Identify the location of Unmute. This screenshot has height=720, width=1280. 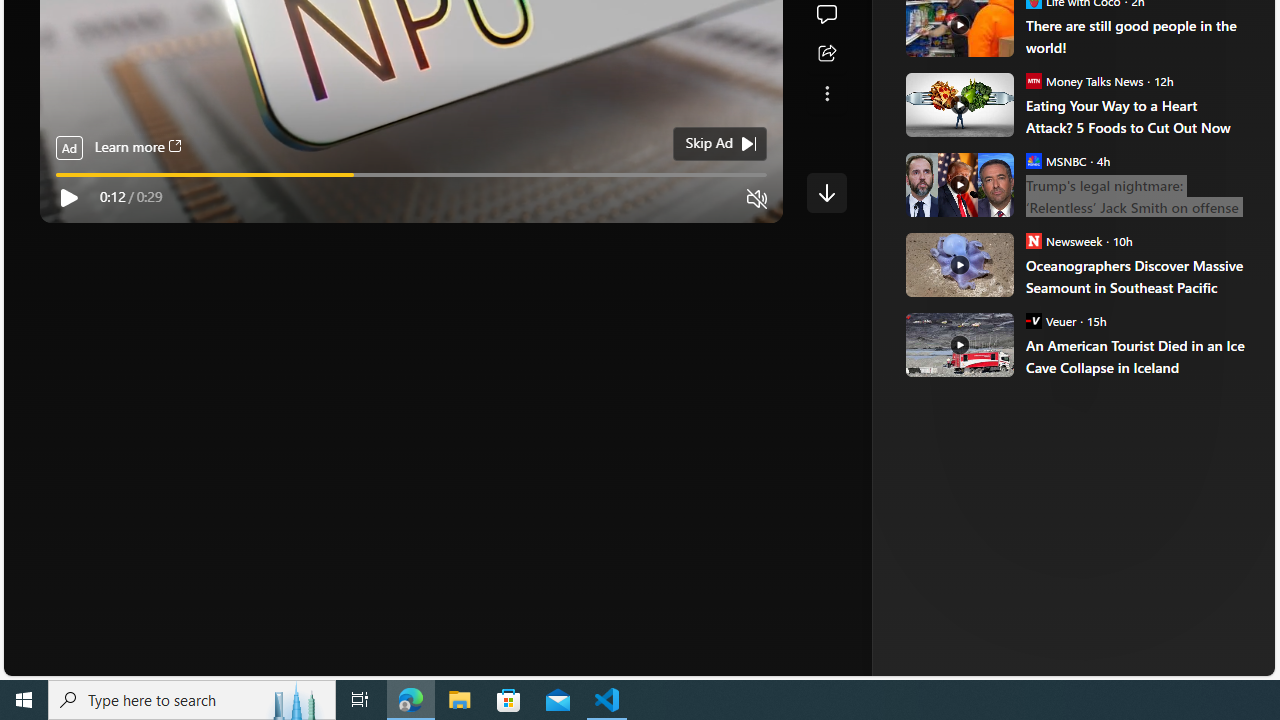
(757, 199).